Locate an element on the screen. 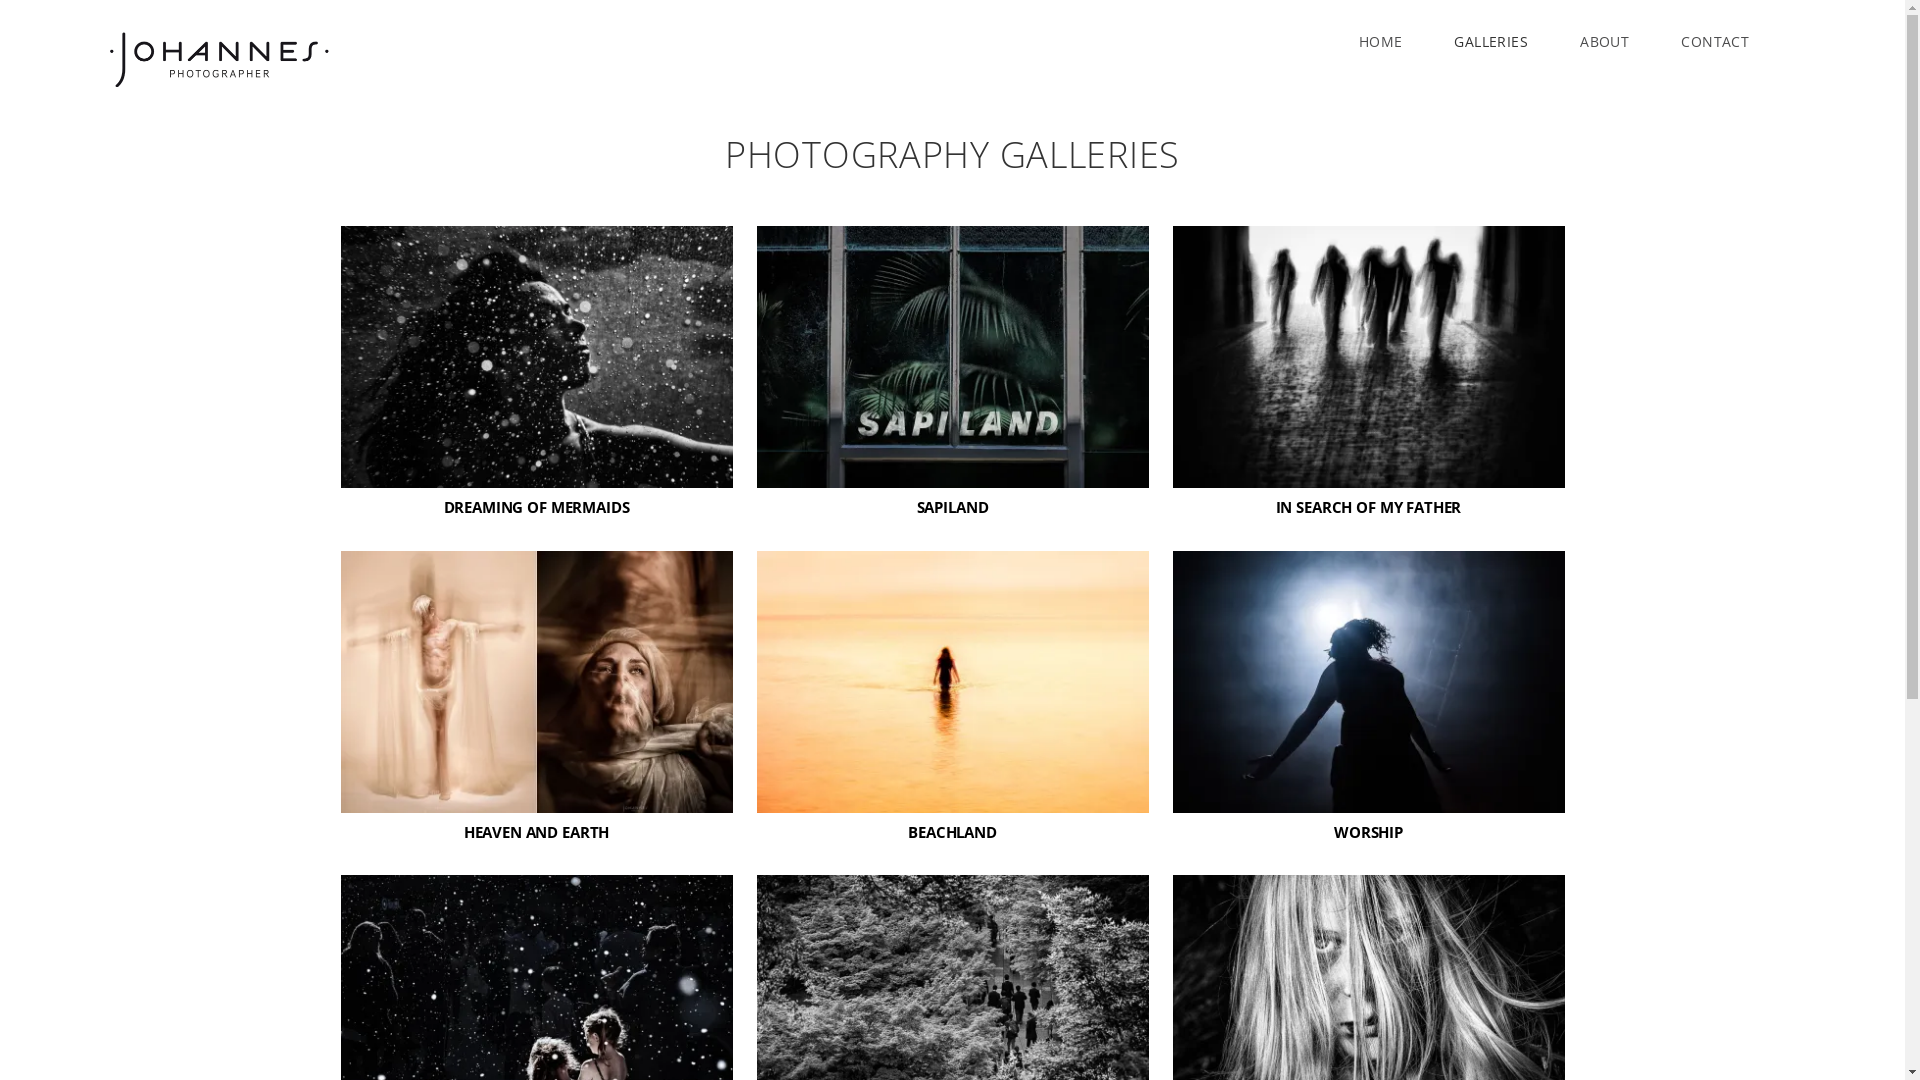  HOME is located at coordinates (1381, 42).